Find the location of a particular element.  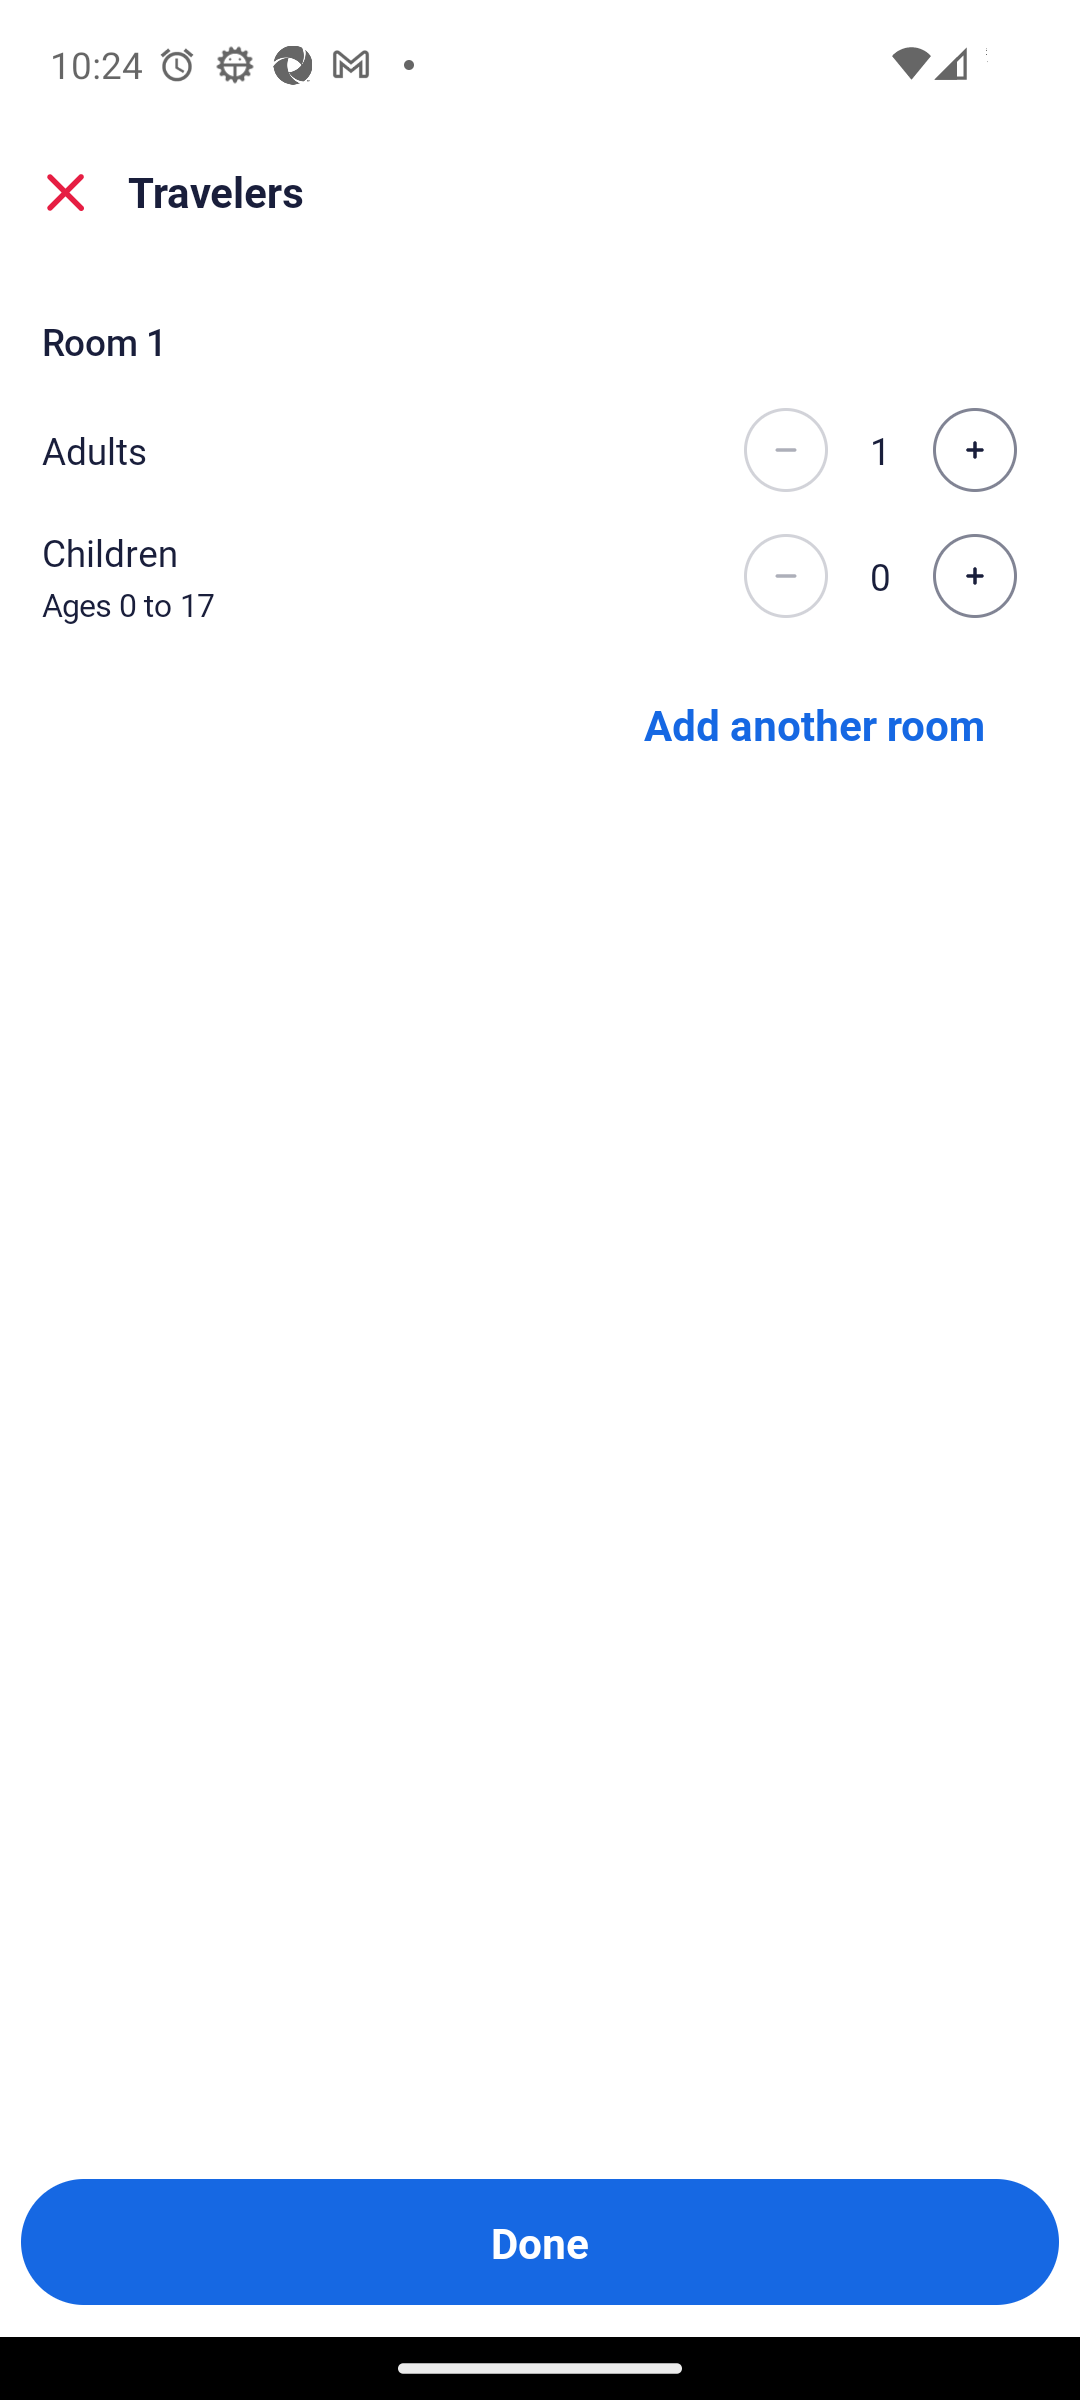

close is located at coordinates (66, 192).